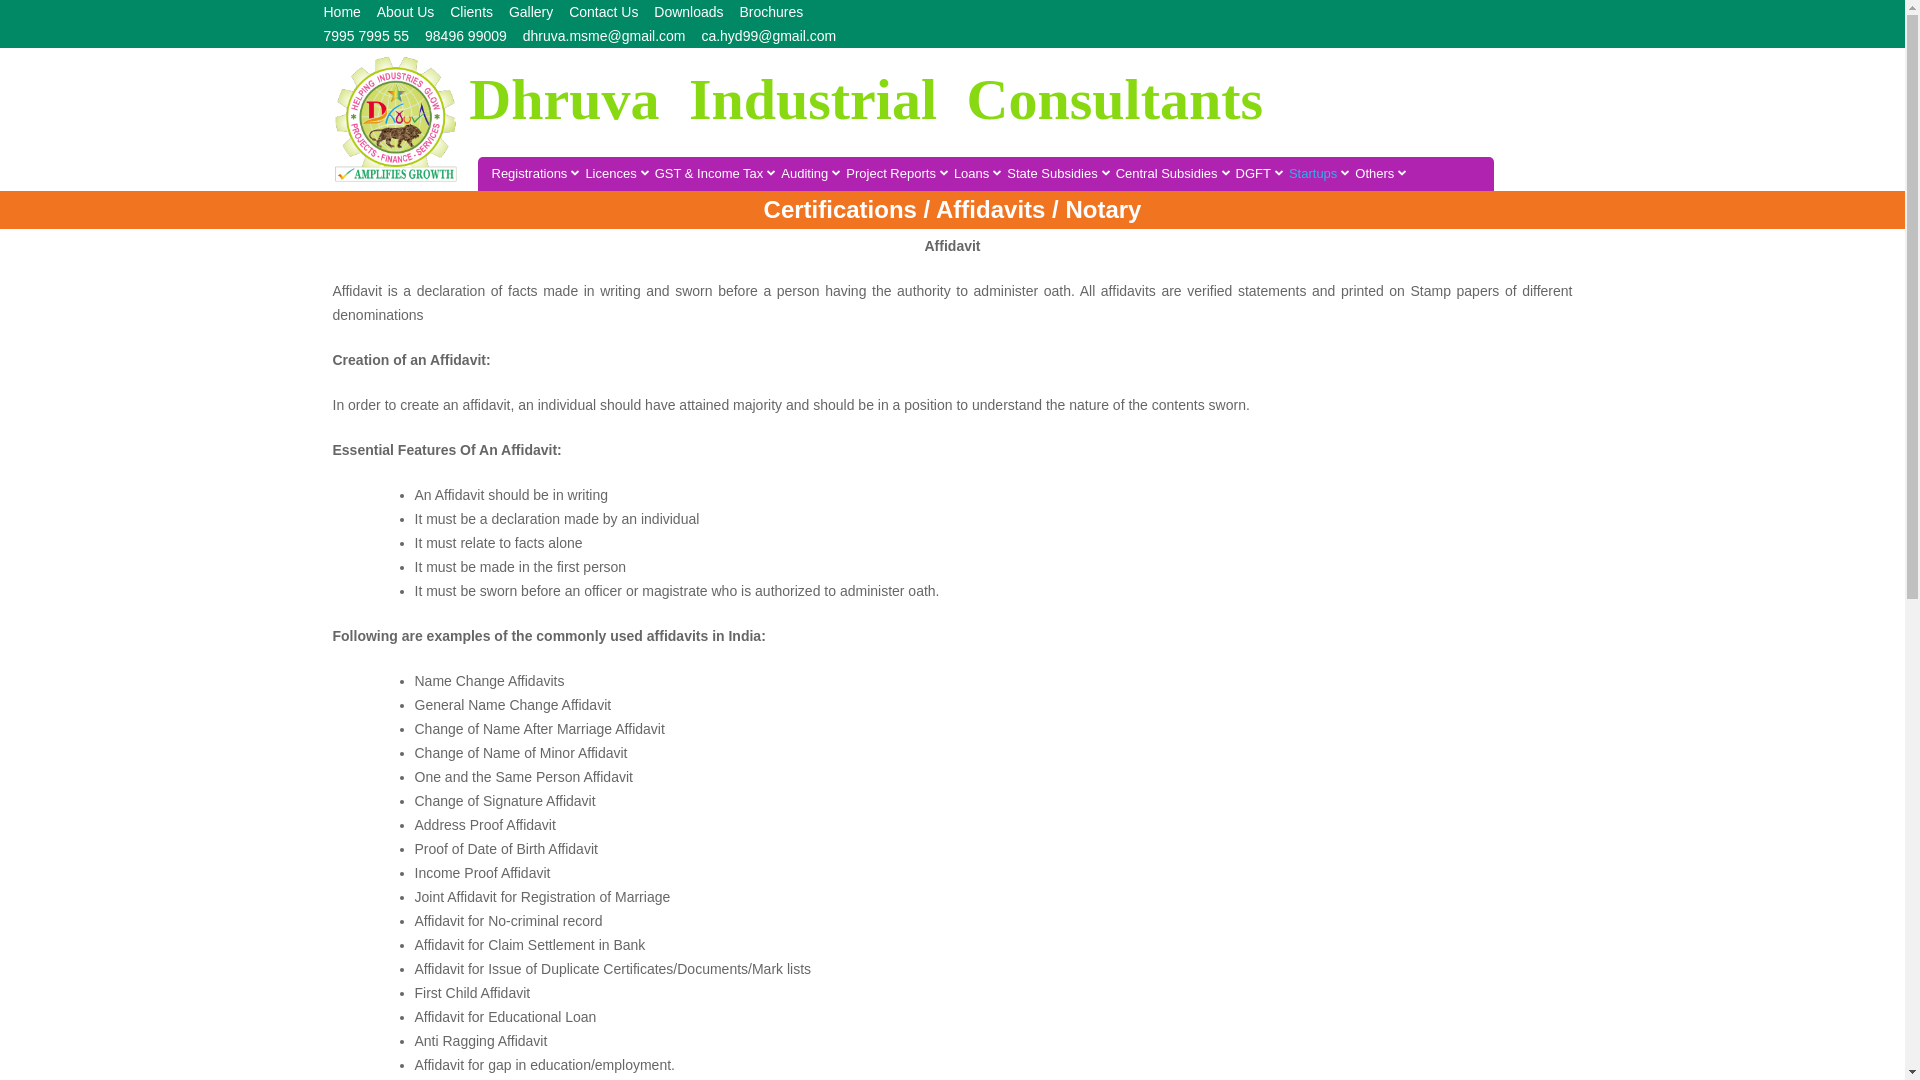 The image size is (1920, 1080). What do you see at coordinates (367, 36) in the screenshot?
I see `7995 7995 55` at bounding box center [367, 36].